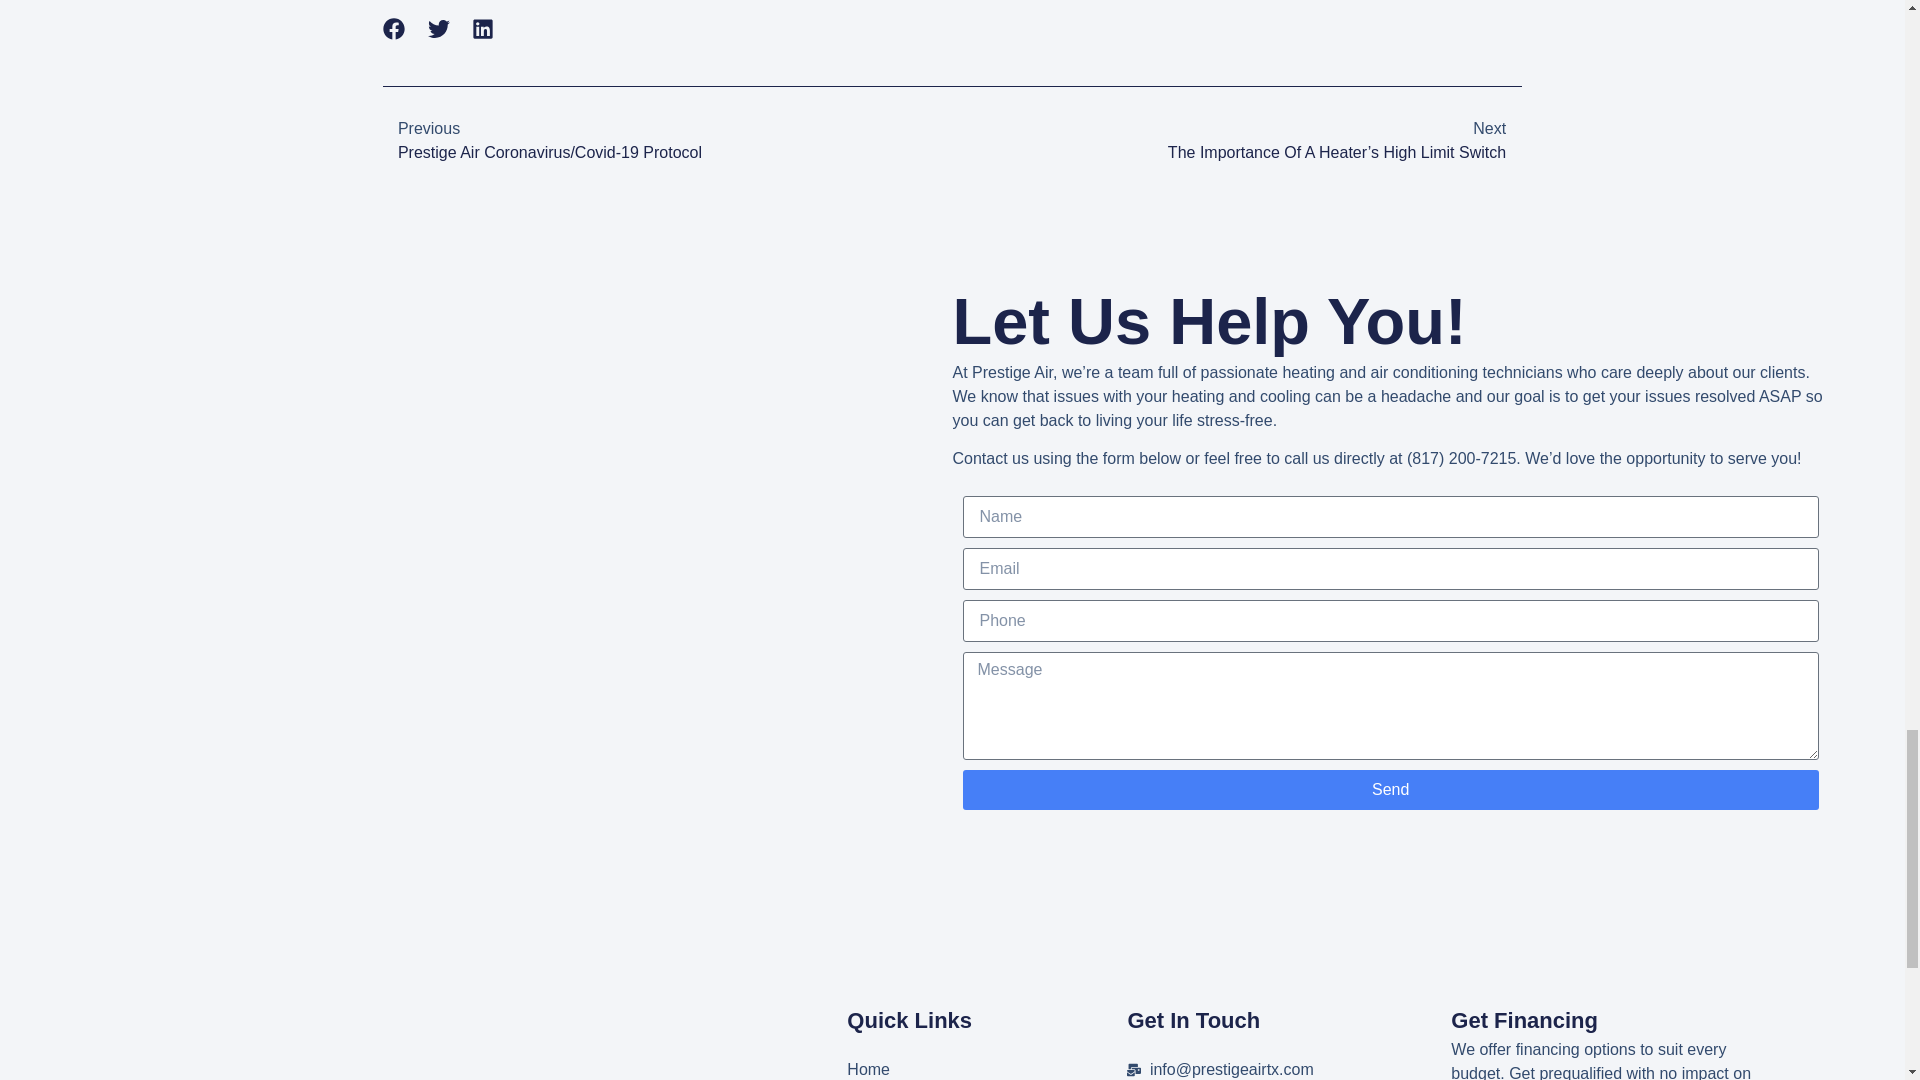 This screenshot has width=1920, height=1080. What do you see at coordinates (1390, 790) in the screenshot?
I see `Send` at bounding box center [1390, 790].